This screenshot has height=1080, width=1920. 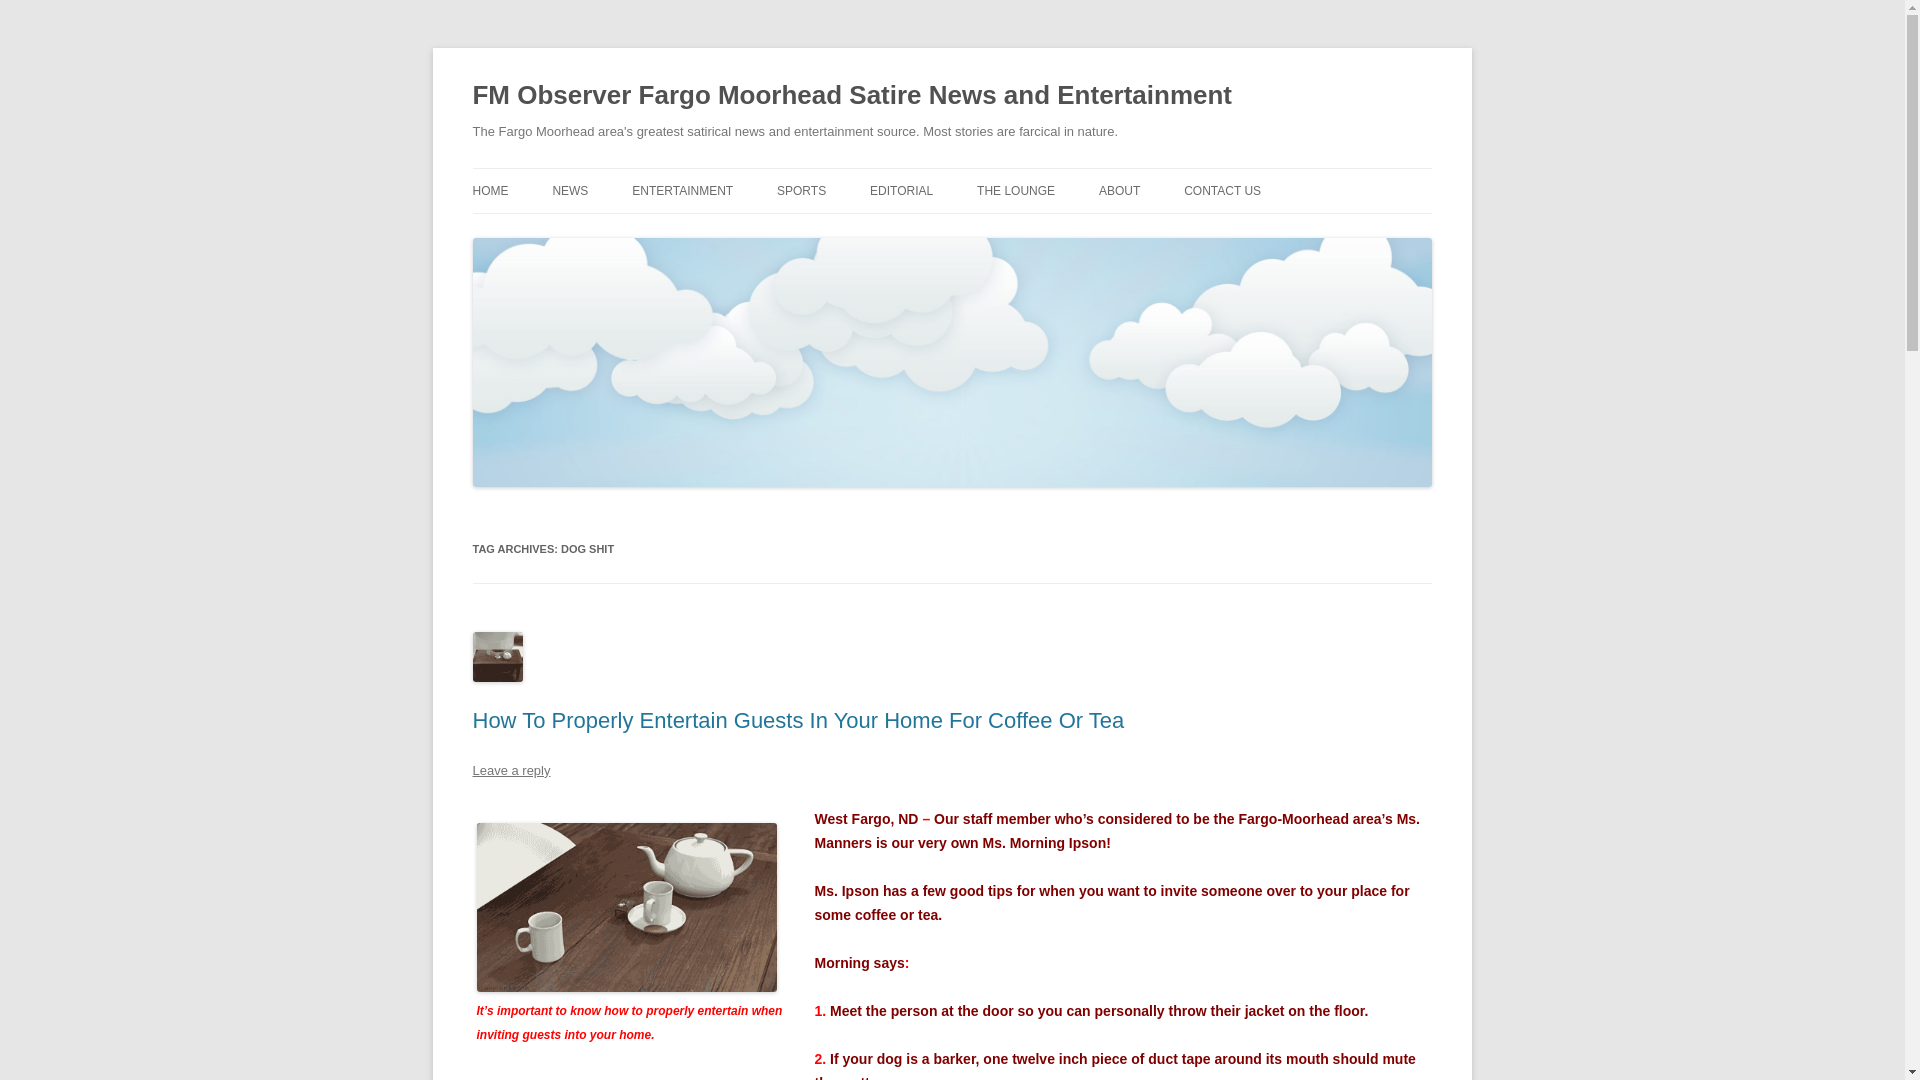 I want to click on THE LOUNGE, so click(x=1016, y=190).